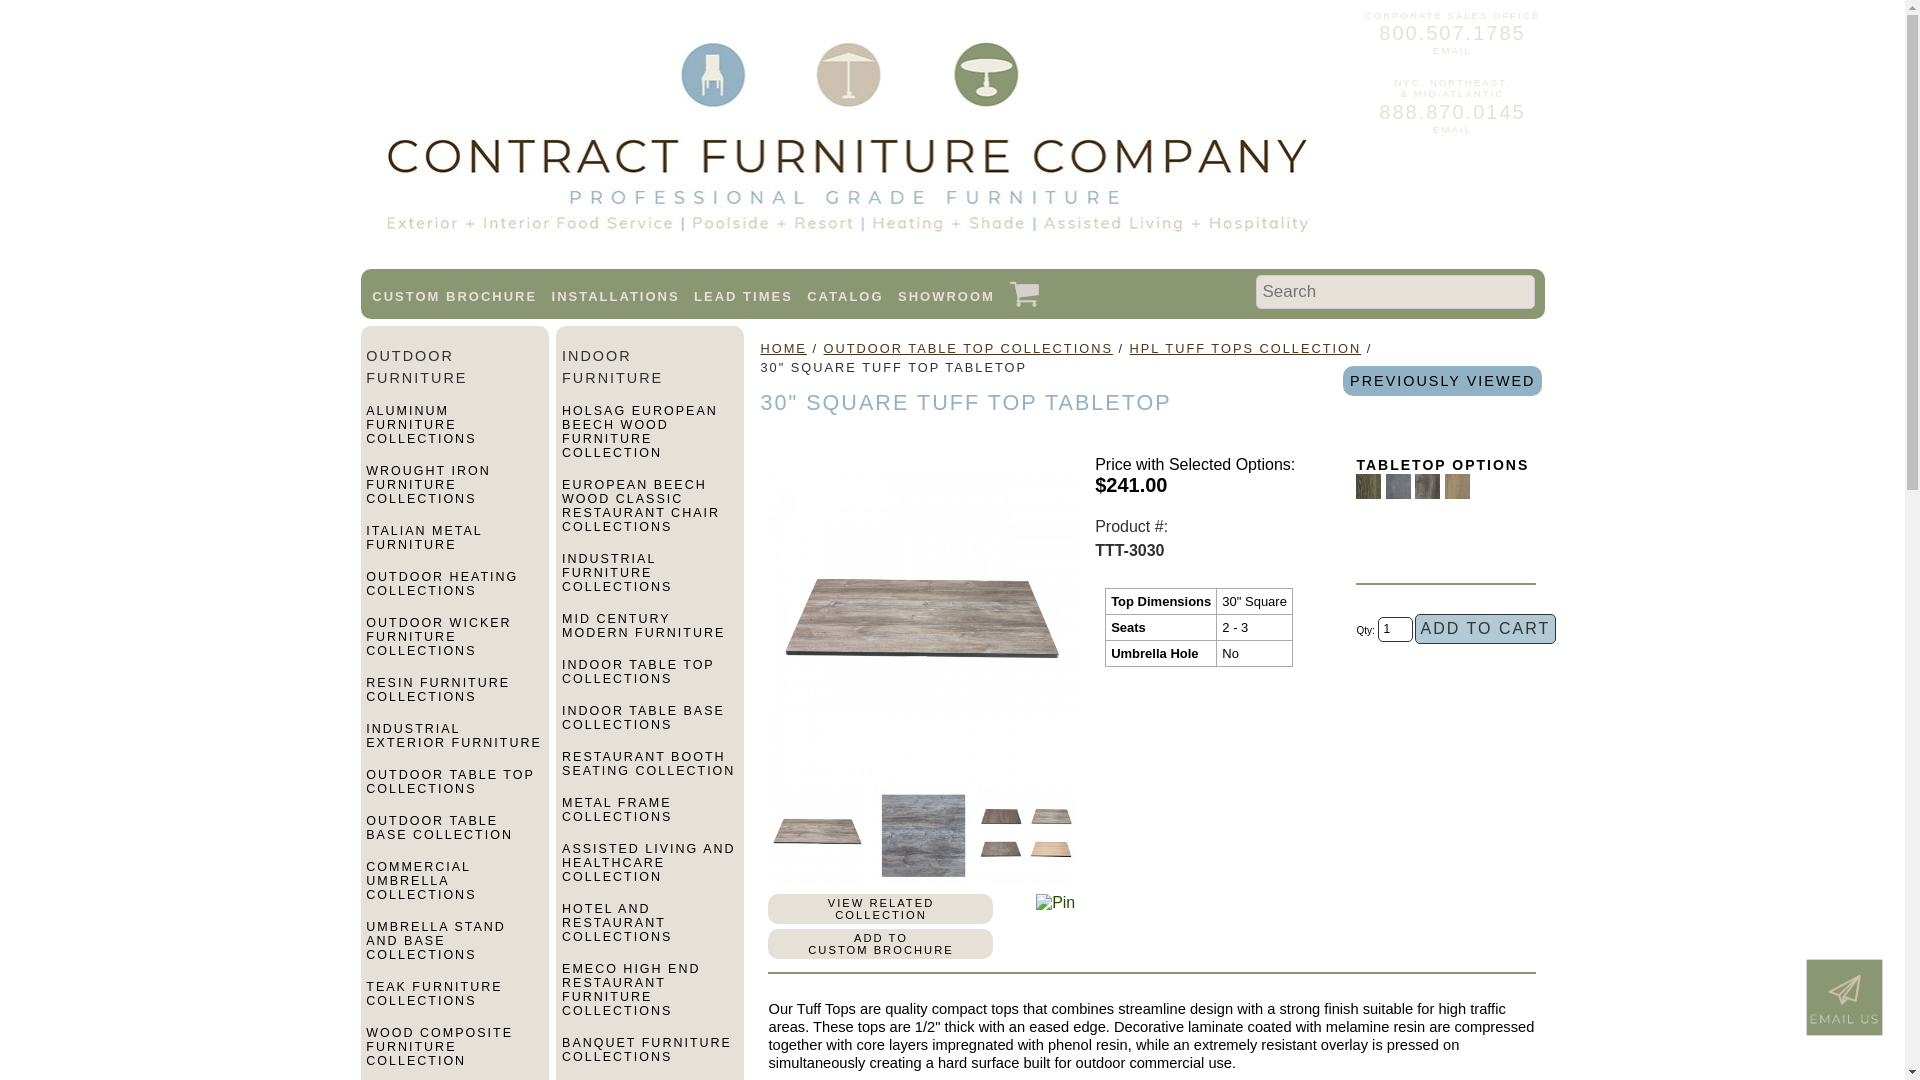 The height and width of the screenshot is (1080, 1920). Describe the element at coordinates (844, 296) in the screenshot. I see `Request a catalog` at that location.